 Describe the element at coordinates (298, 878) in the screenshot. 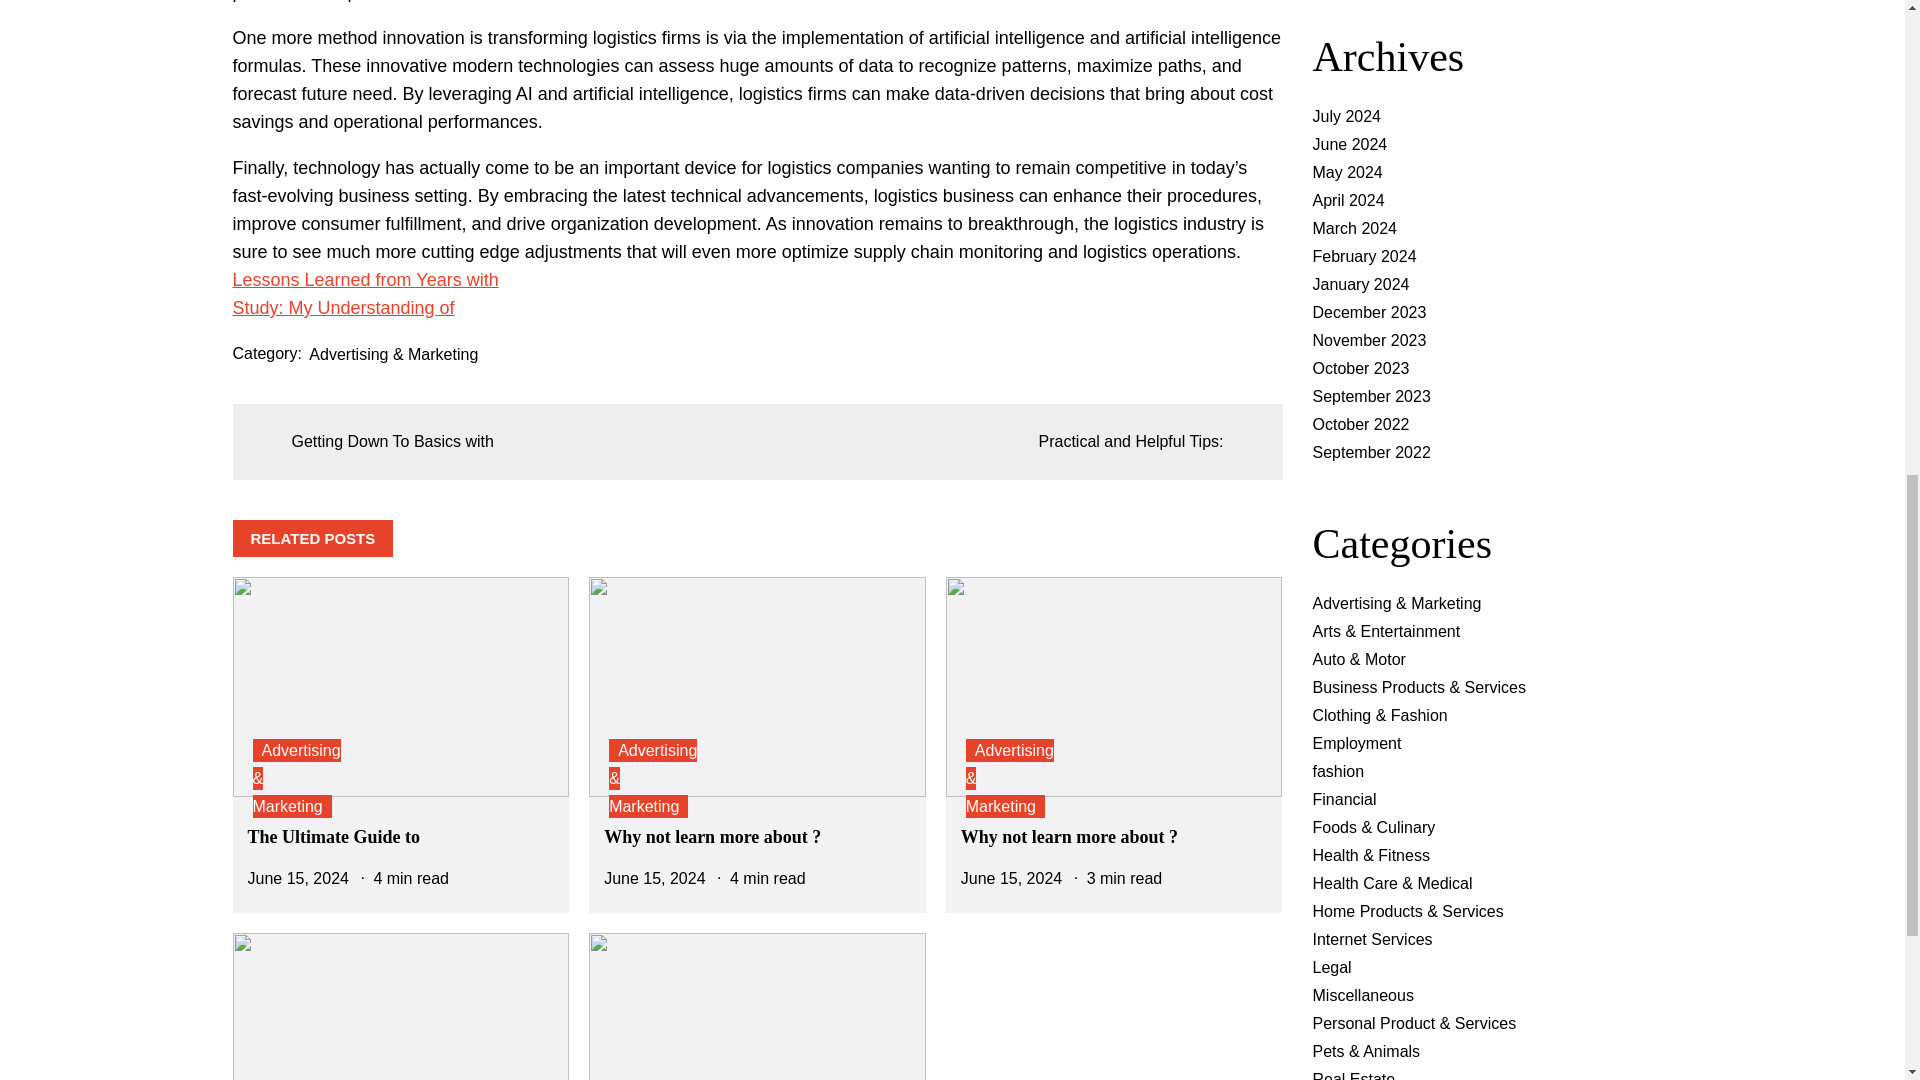

I see `June 15, 2024` at that location.